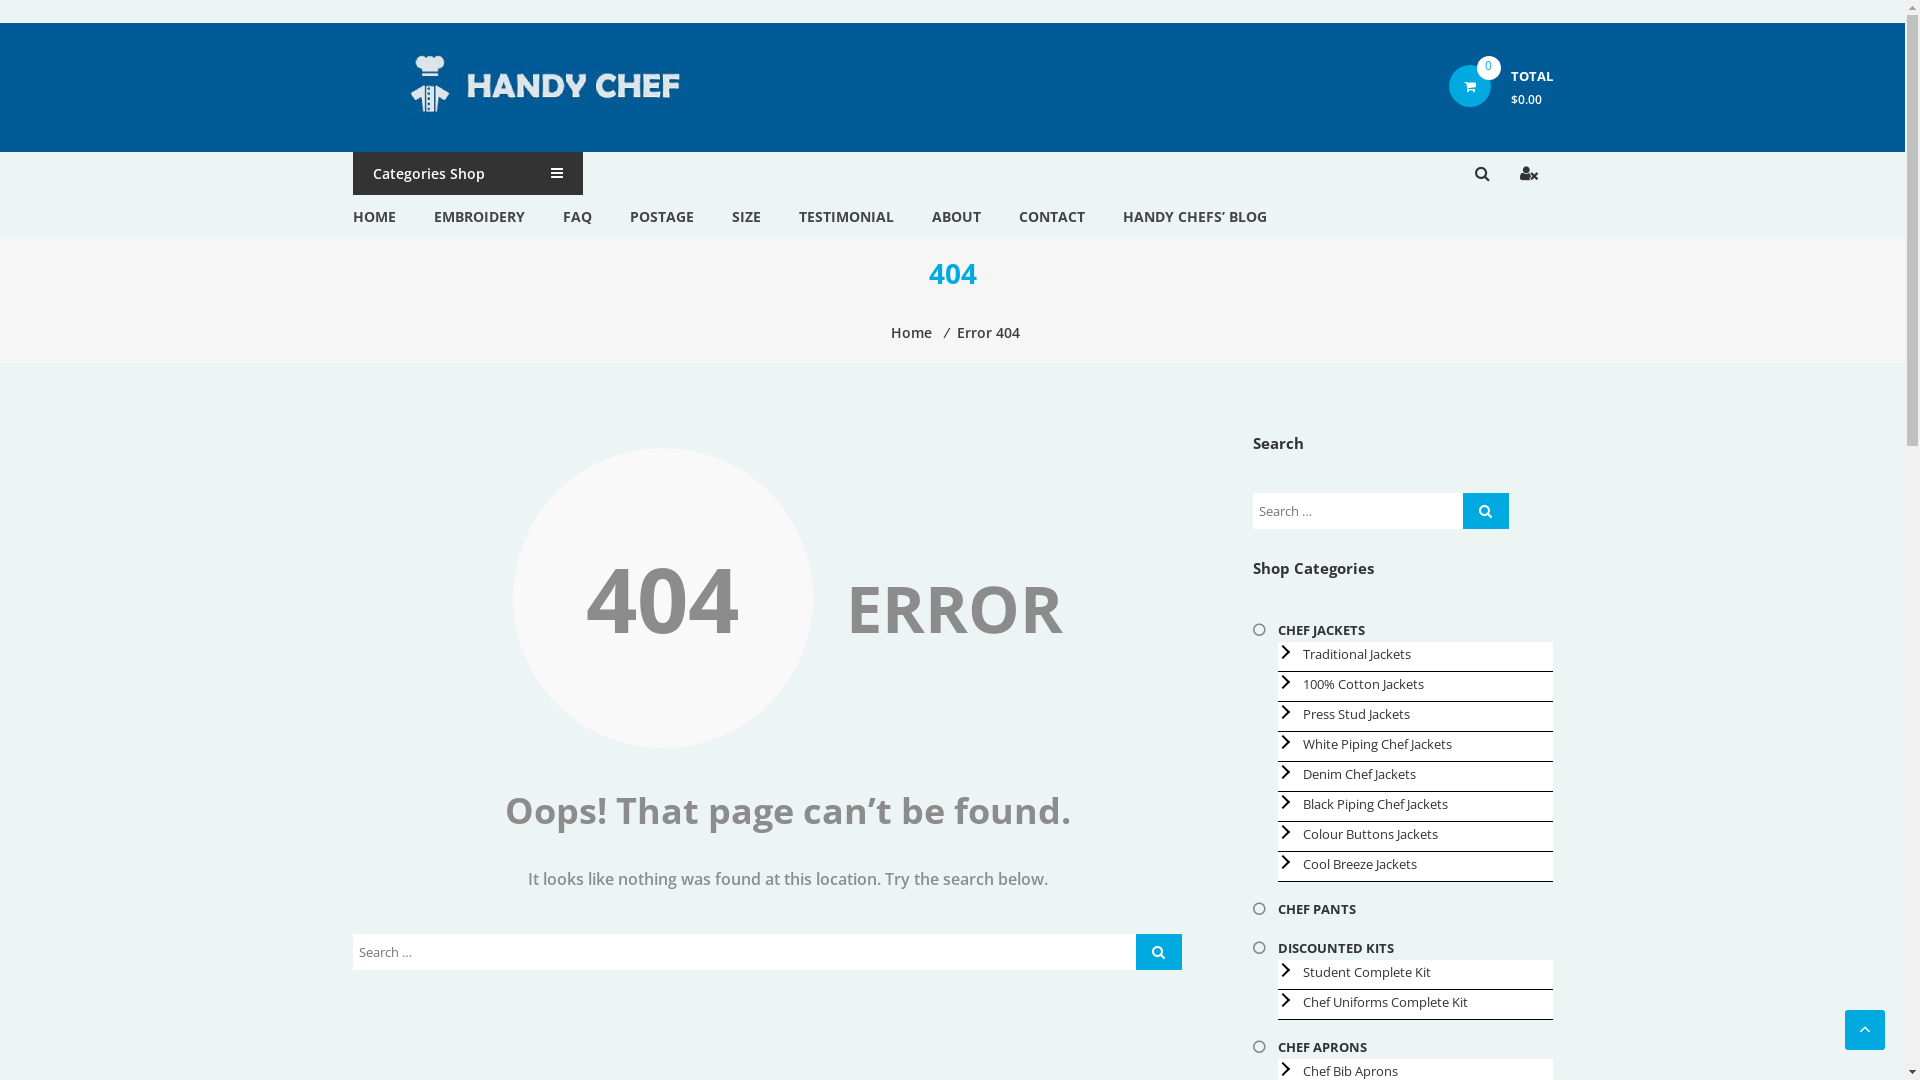 The image size is (1920, 1080). Describe the element at coordinates (1159, 952) in the screenshot. I see `Search` at that location.